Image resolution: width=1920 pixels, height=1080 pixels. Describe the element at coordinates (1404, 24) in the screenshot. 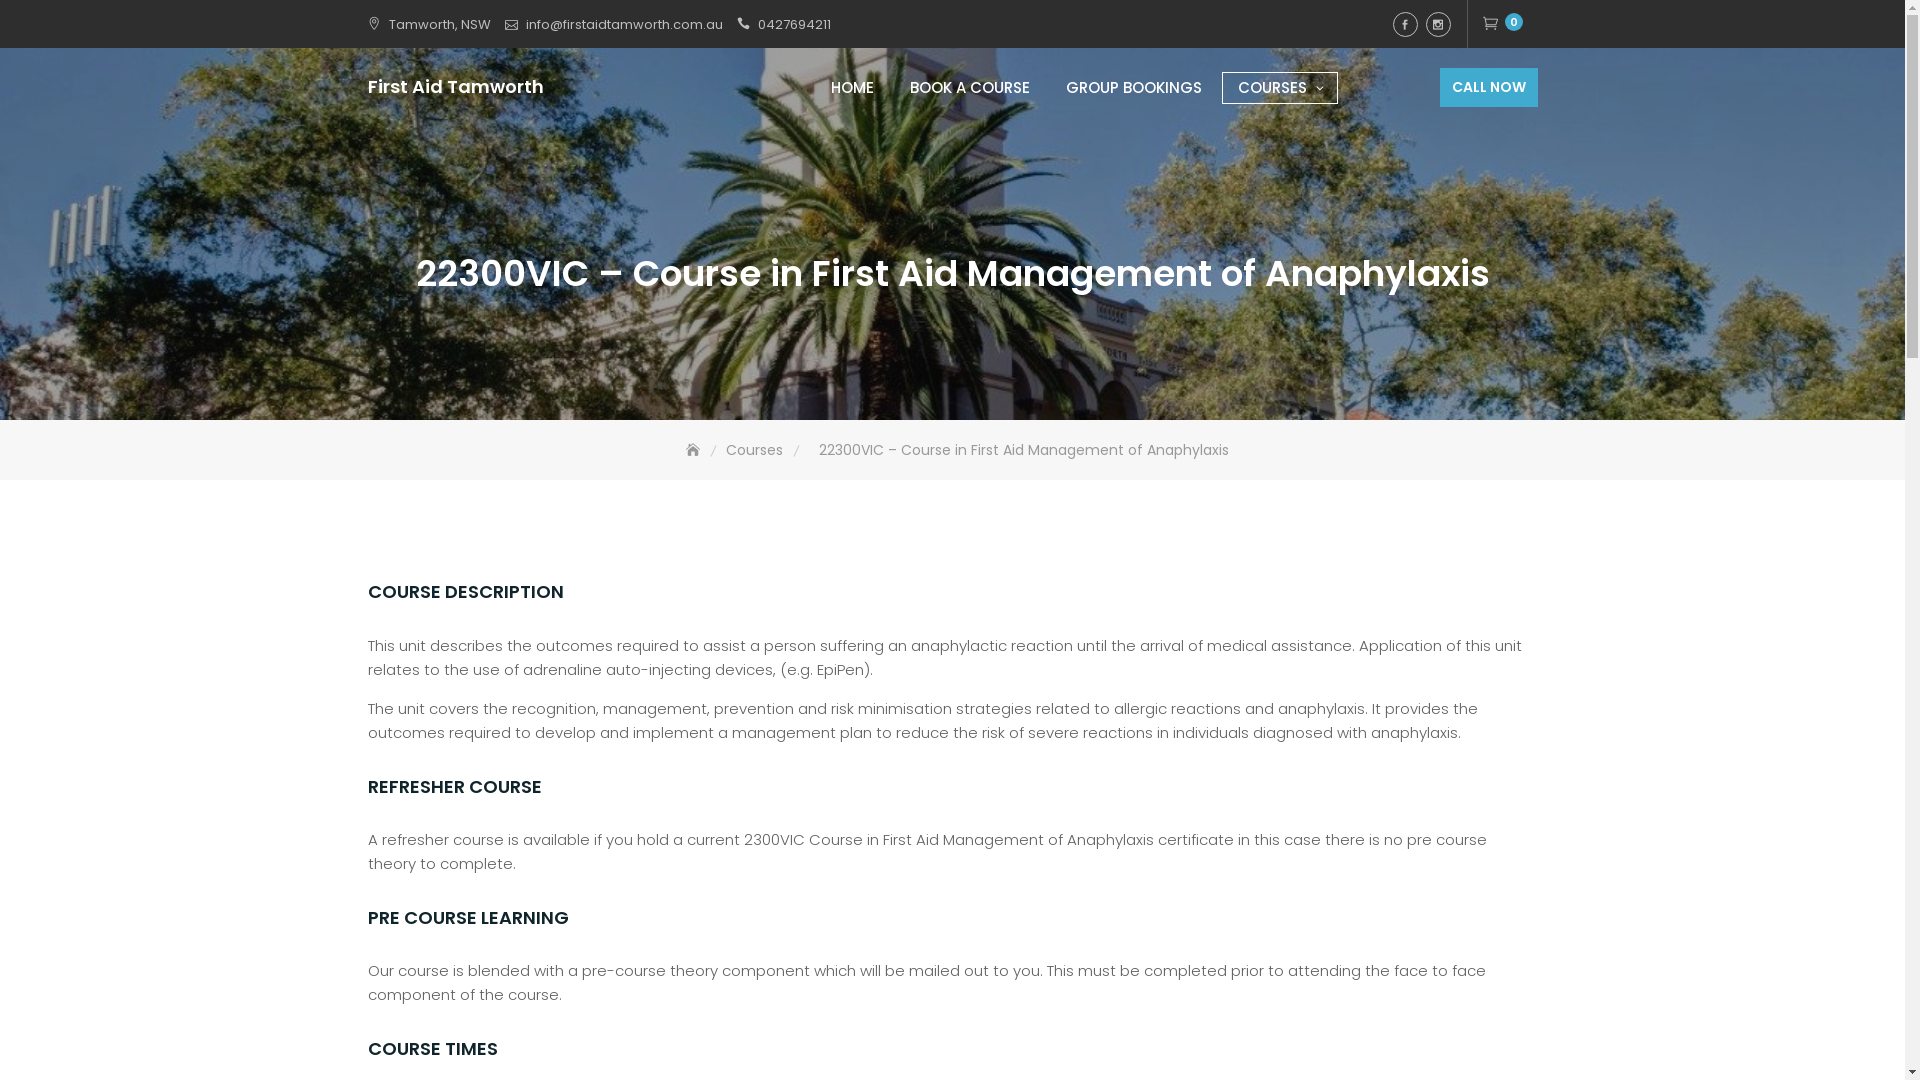

I see `Facebook` at that location.